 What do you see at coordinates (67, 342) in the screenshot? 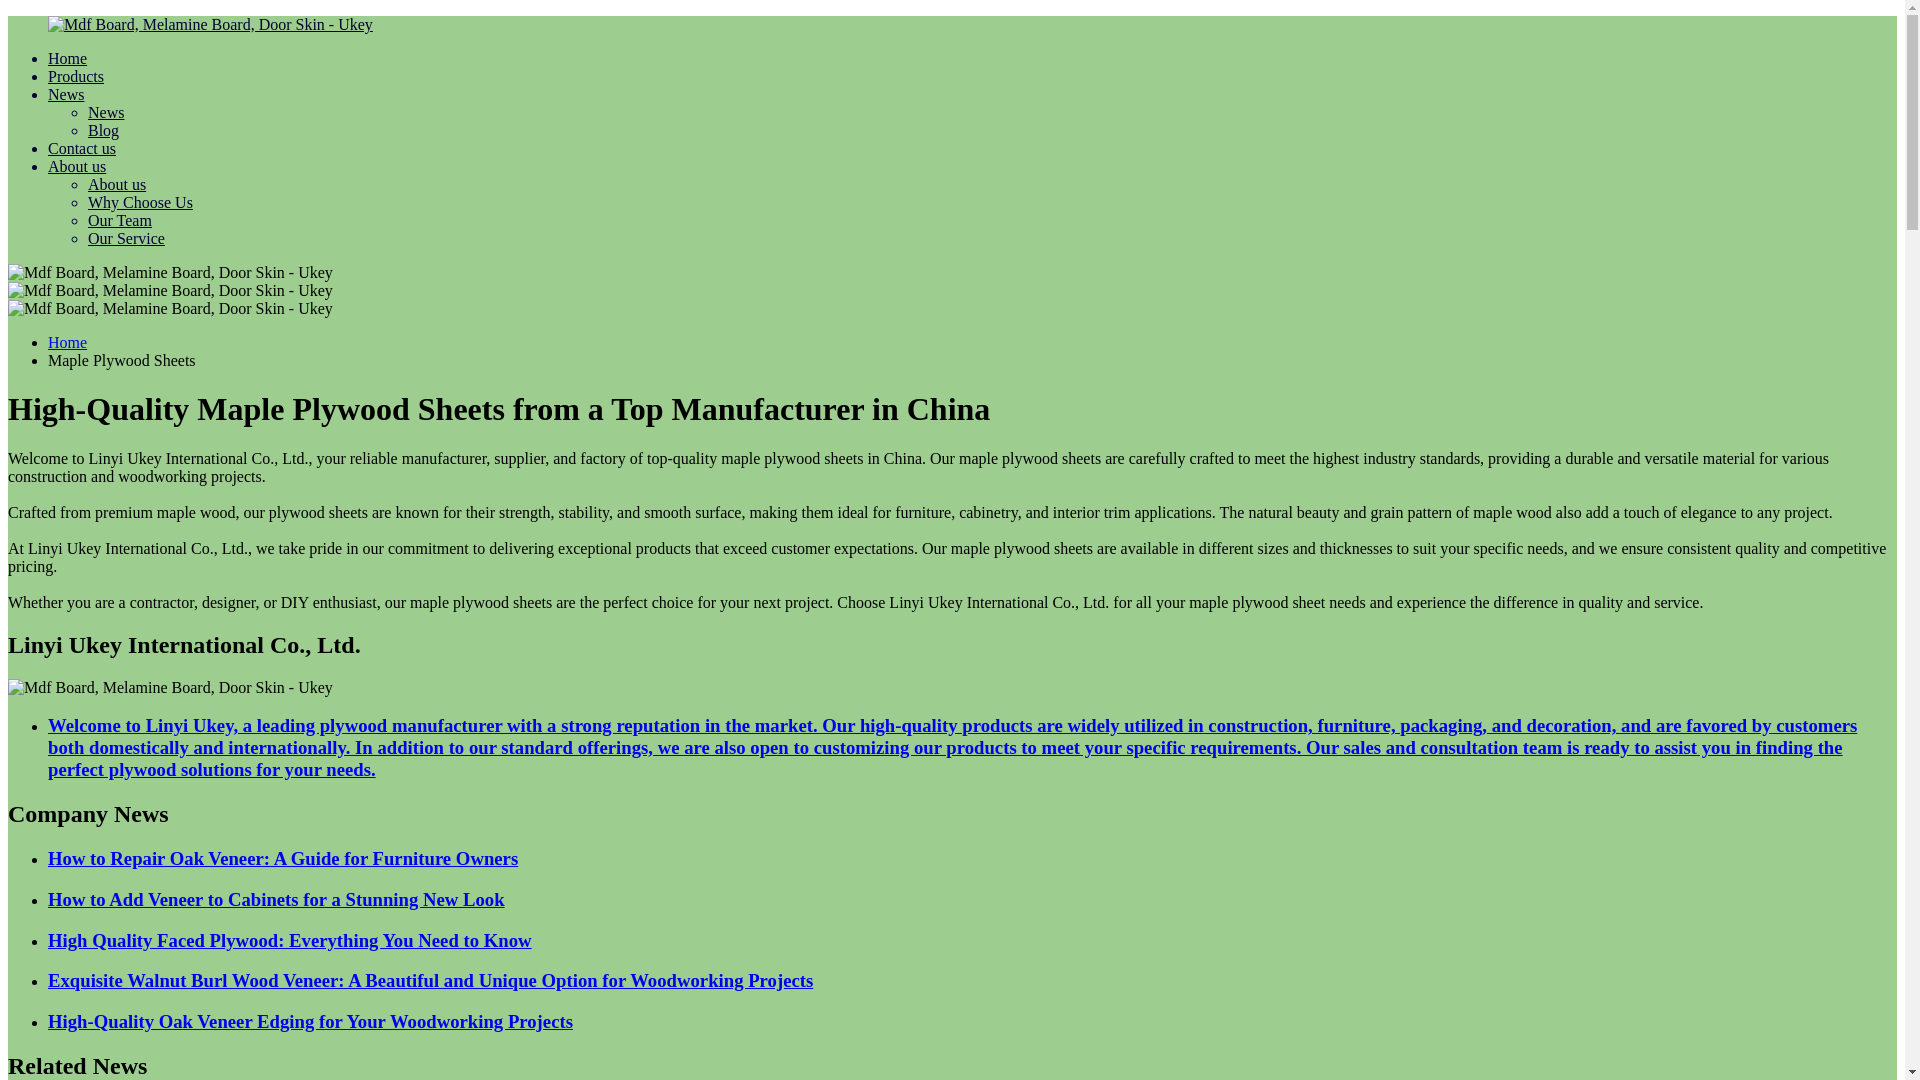
I see `Home` at bounding box center [67, 342].